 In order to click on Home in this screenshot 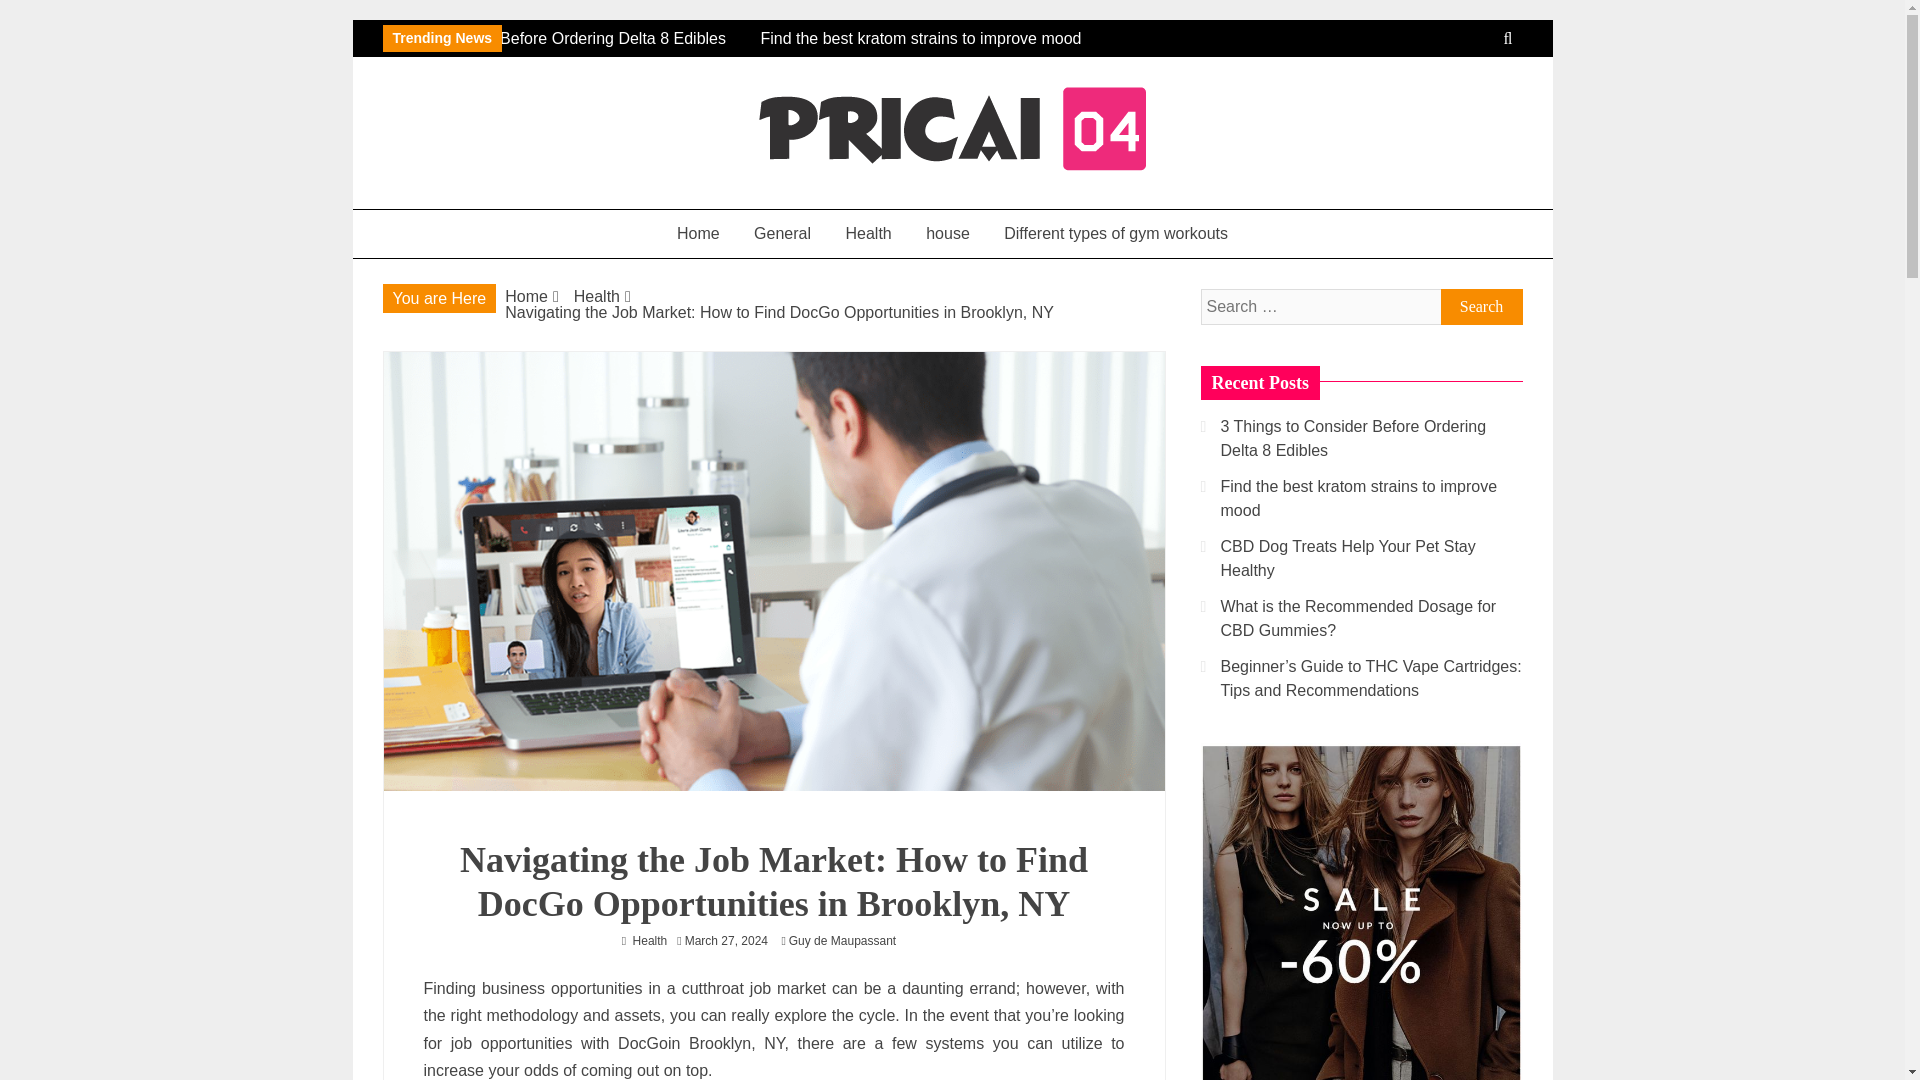, I will do `click(698, 233)`.